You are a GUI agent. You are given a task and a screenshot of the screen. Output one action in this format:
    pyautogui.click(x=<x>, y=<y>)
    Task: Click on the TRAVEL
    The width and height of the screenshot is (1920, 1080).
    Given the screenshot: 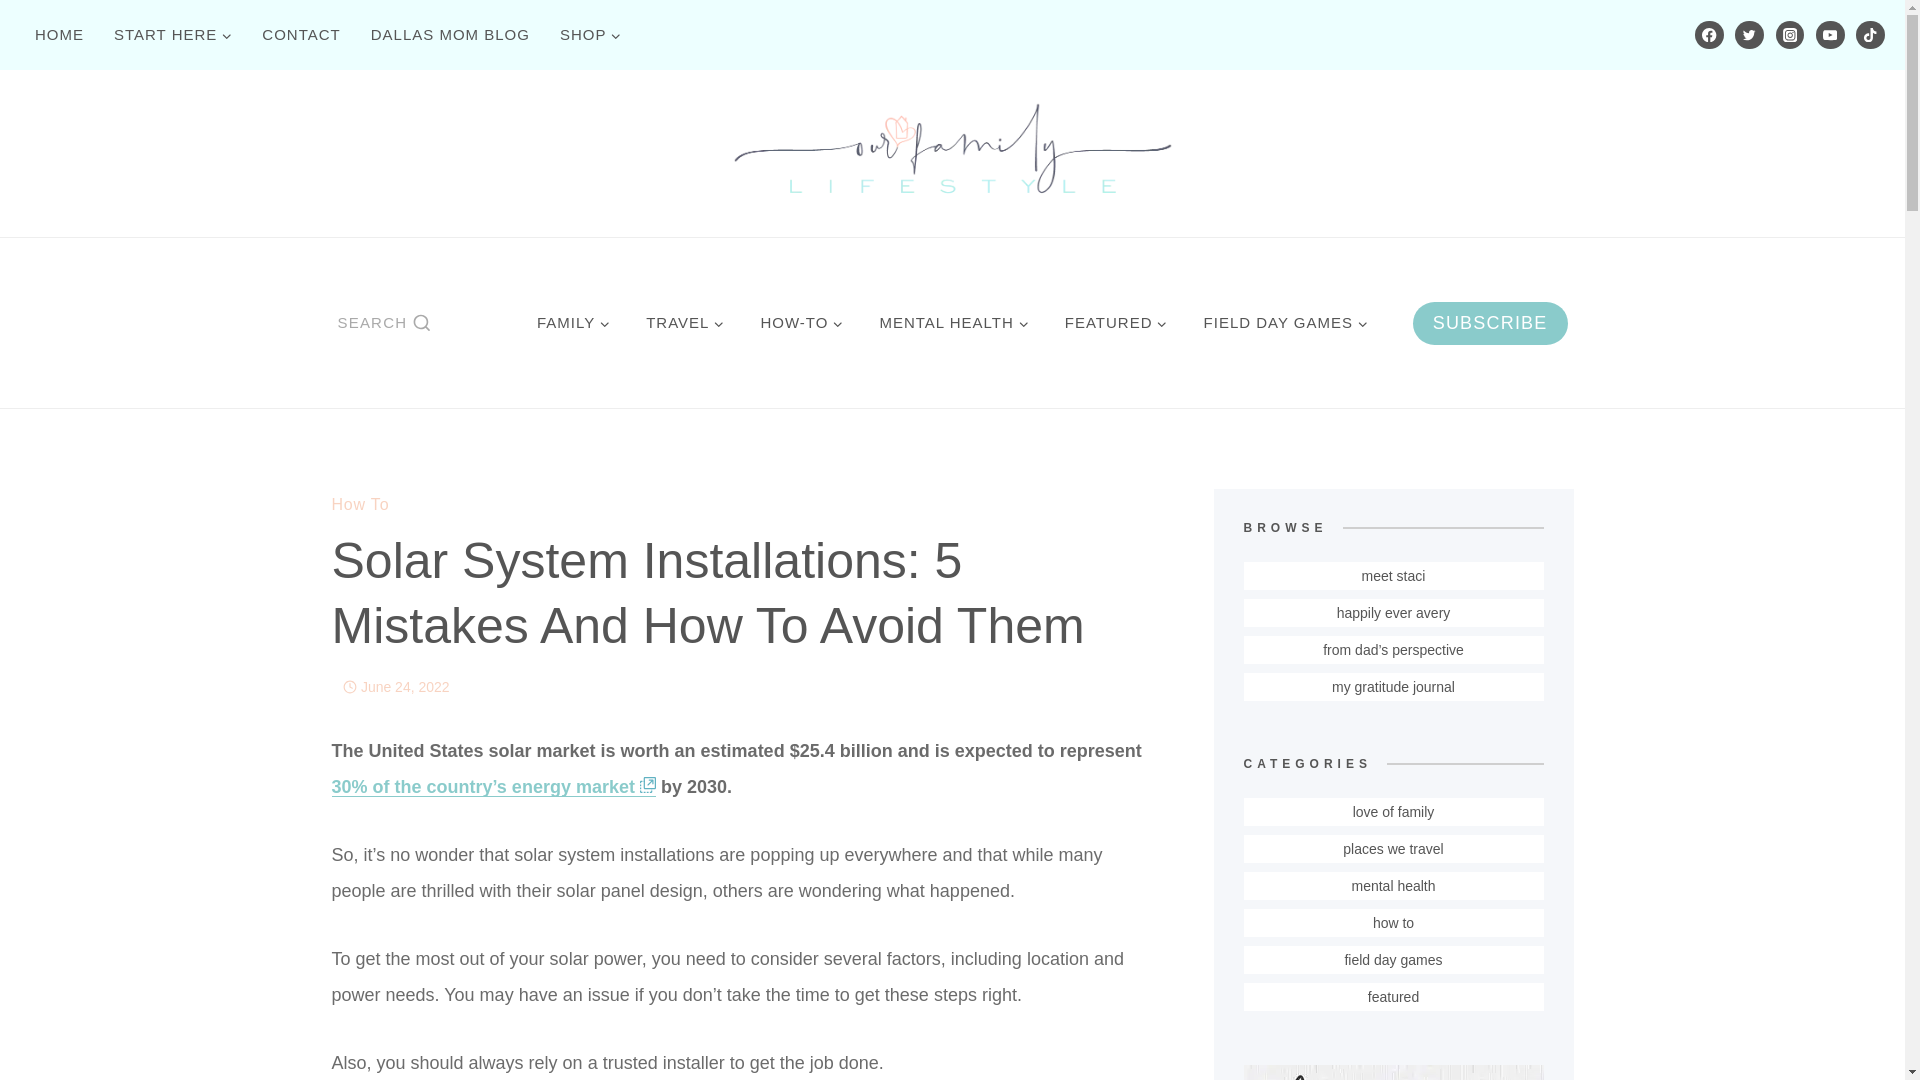 What is the action you would take?
    pyautogui.click(x=684, y=322)
    